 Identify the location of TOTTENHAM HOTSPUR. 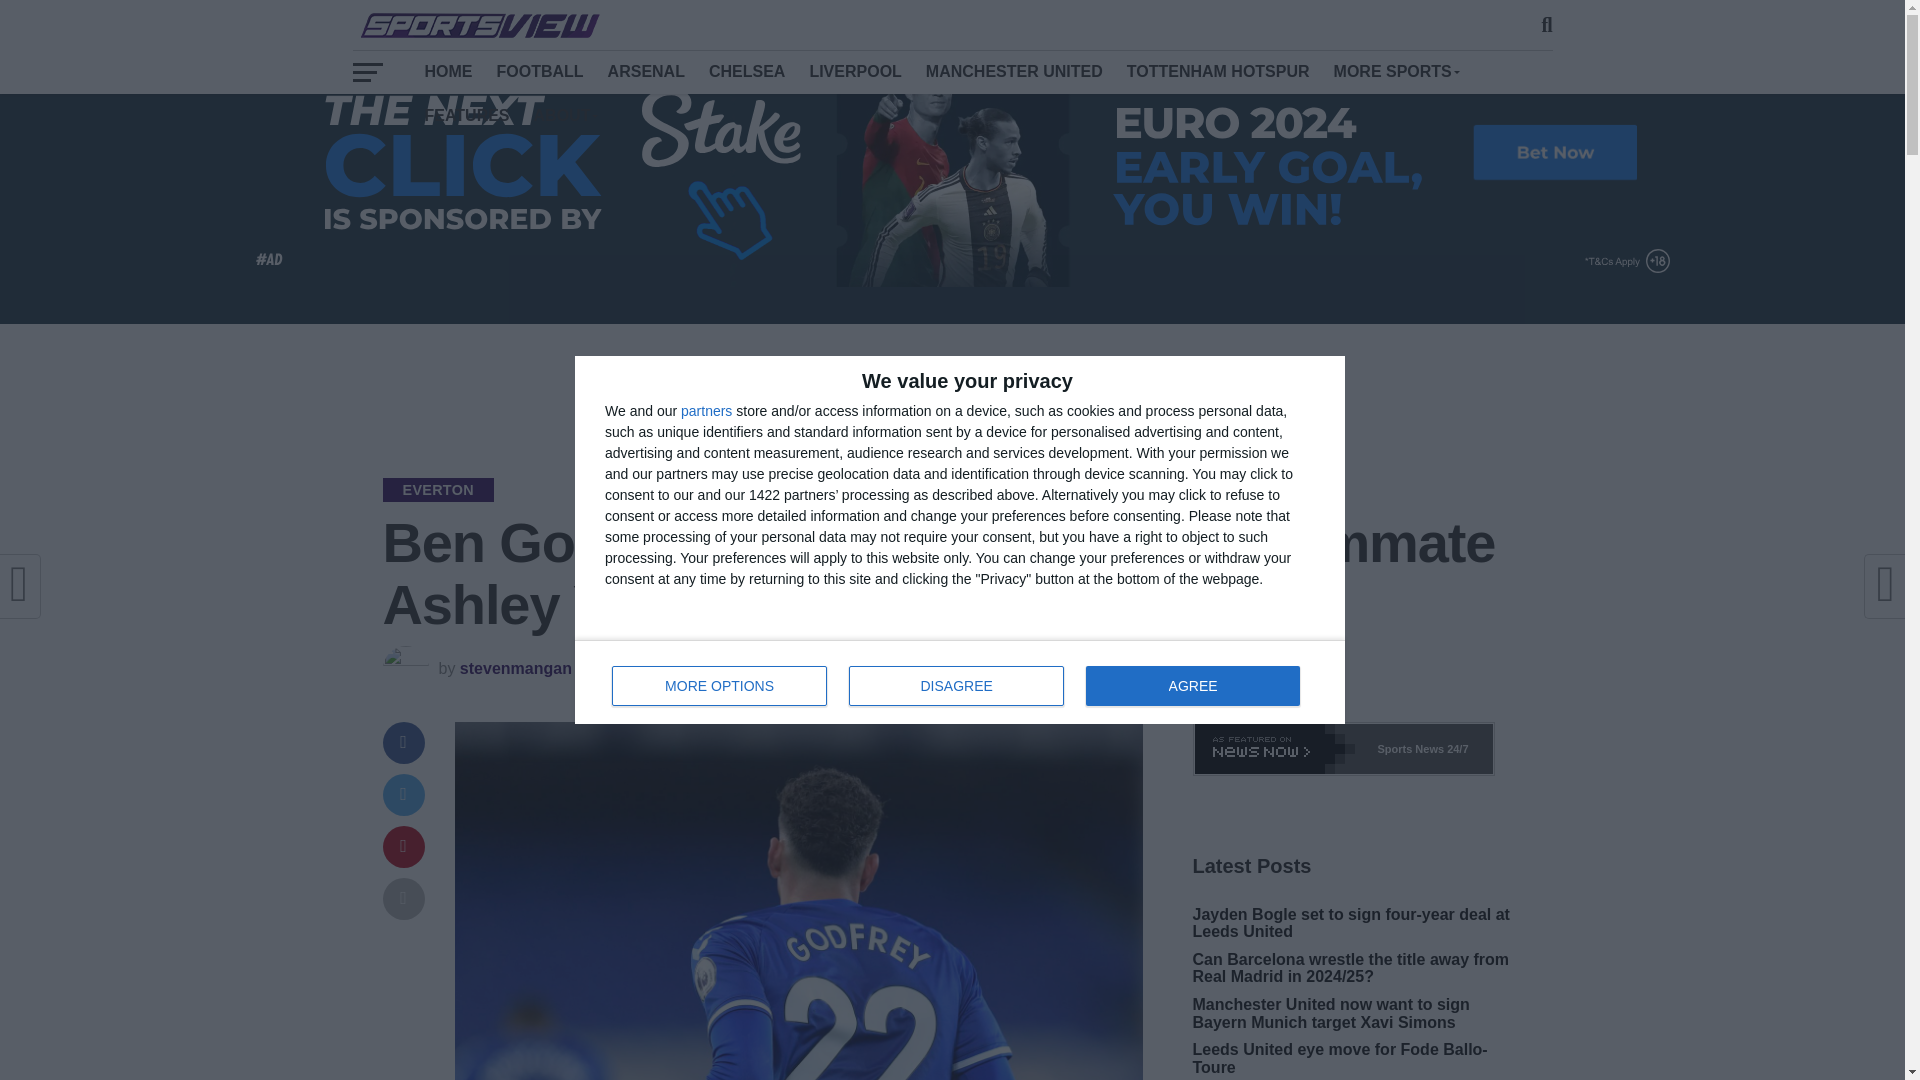
(720, 686).